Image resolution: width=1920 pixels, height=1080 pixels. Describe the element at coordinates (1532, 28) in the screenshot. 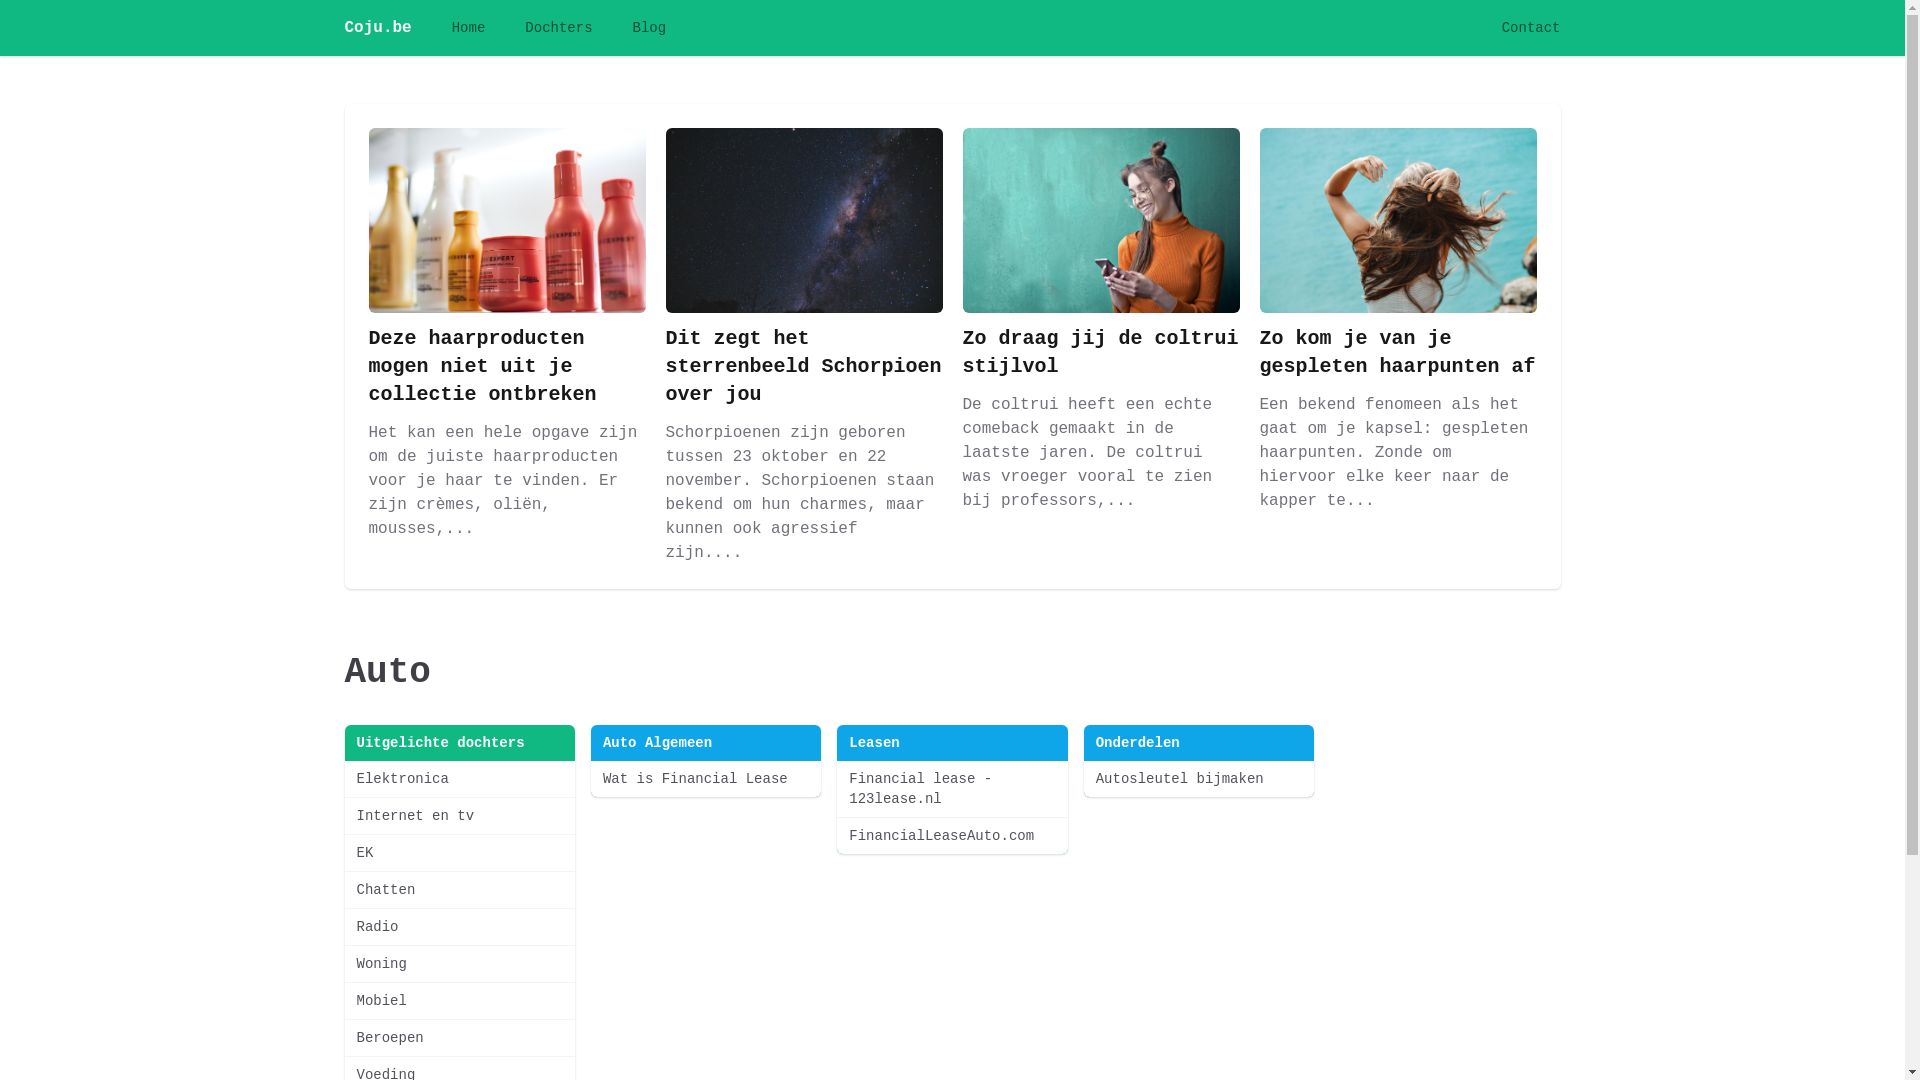

I see `Contact` at that location.